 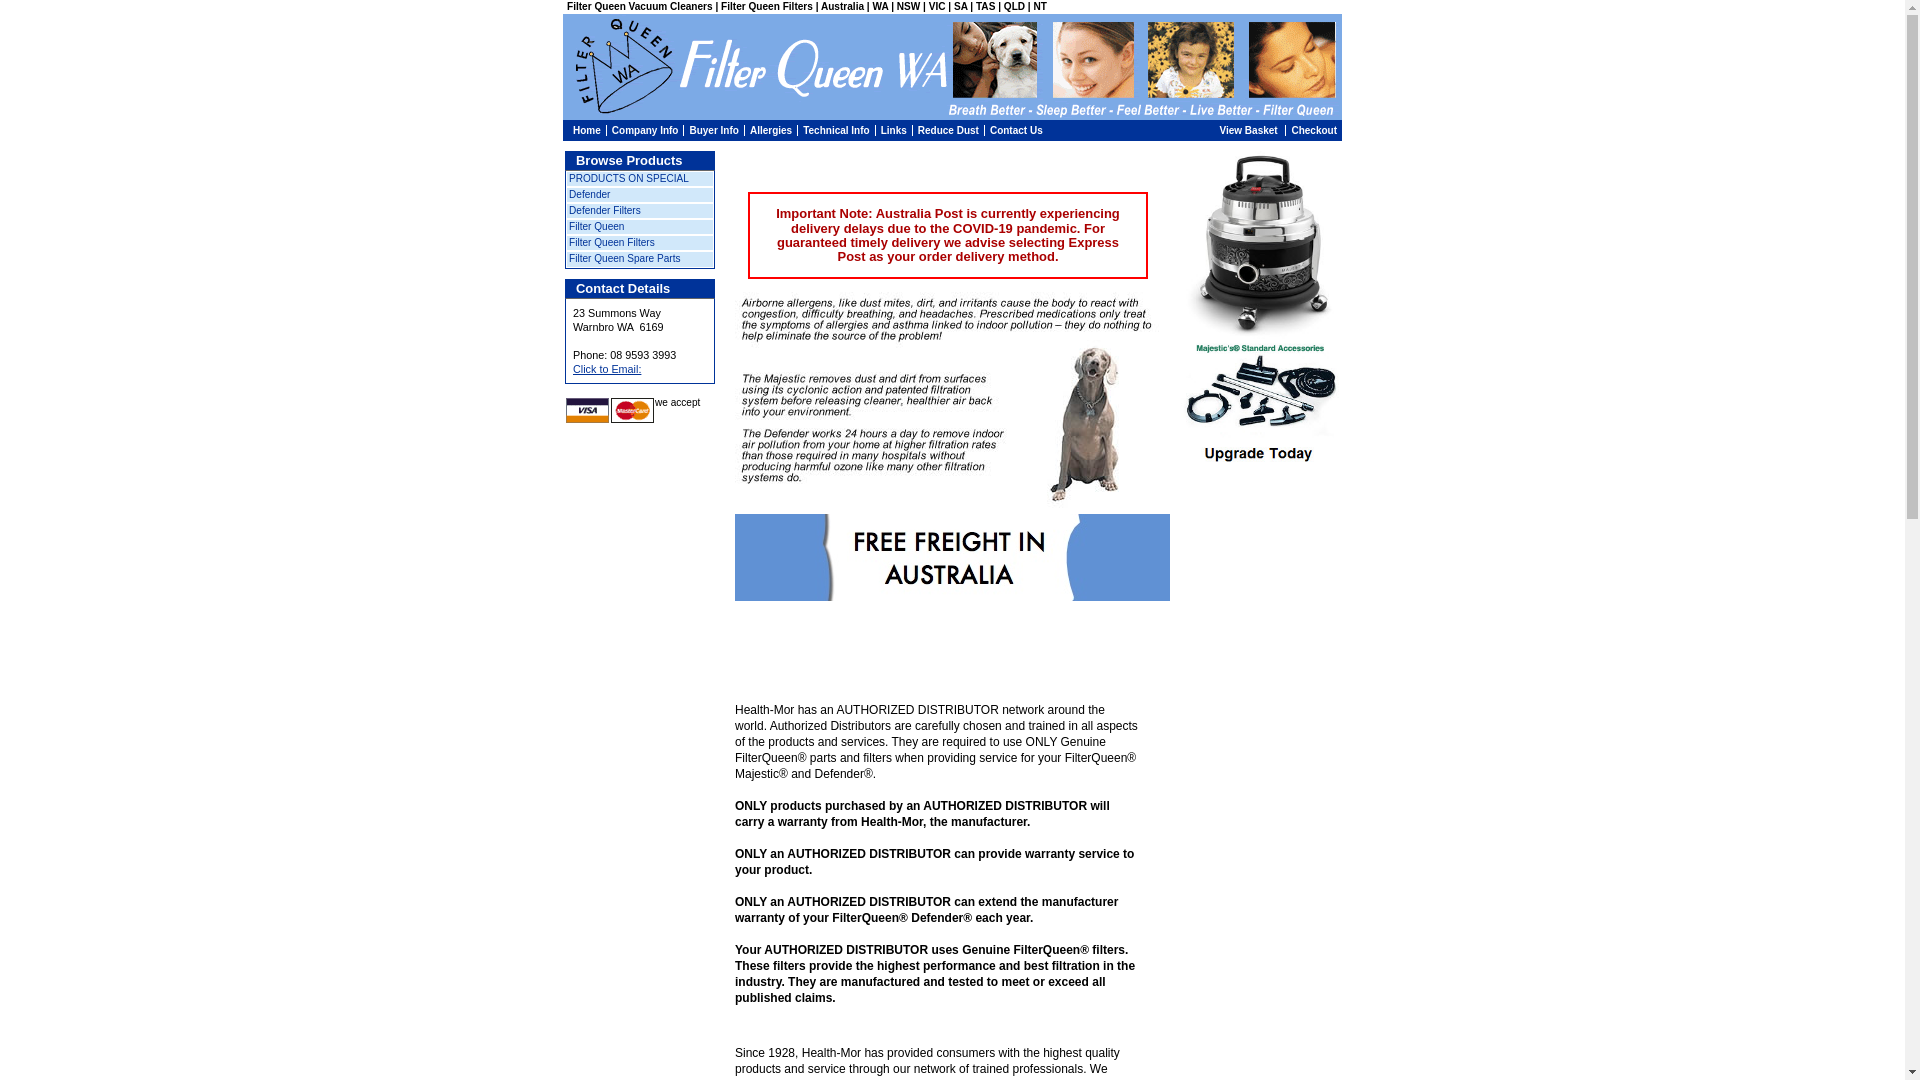 What do you see at coordinates (1016, 130) in the screenshot?
I see `Contact Us` at bounding box center [1016, 130].